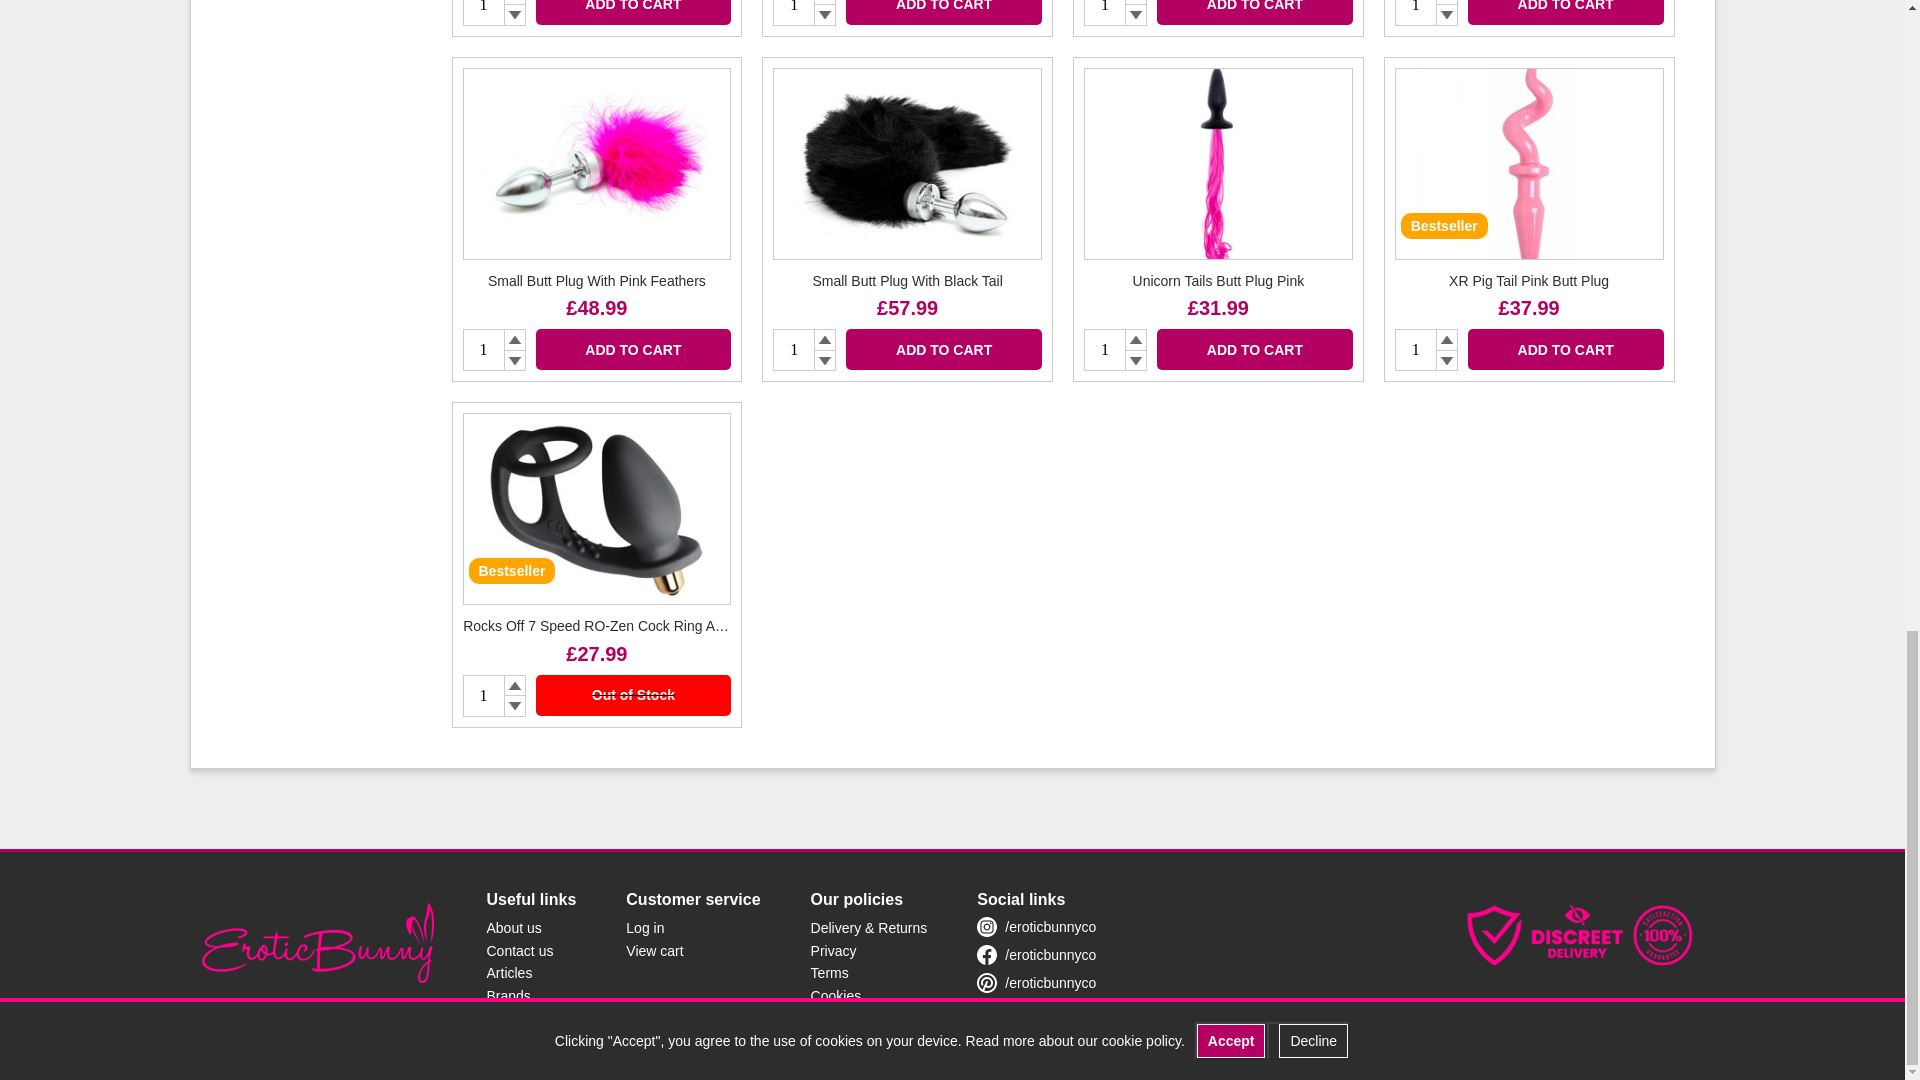  I want to click on 1, so click(482, 350).